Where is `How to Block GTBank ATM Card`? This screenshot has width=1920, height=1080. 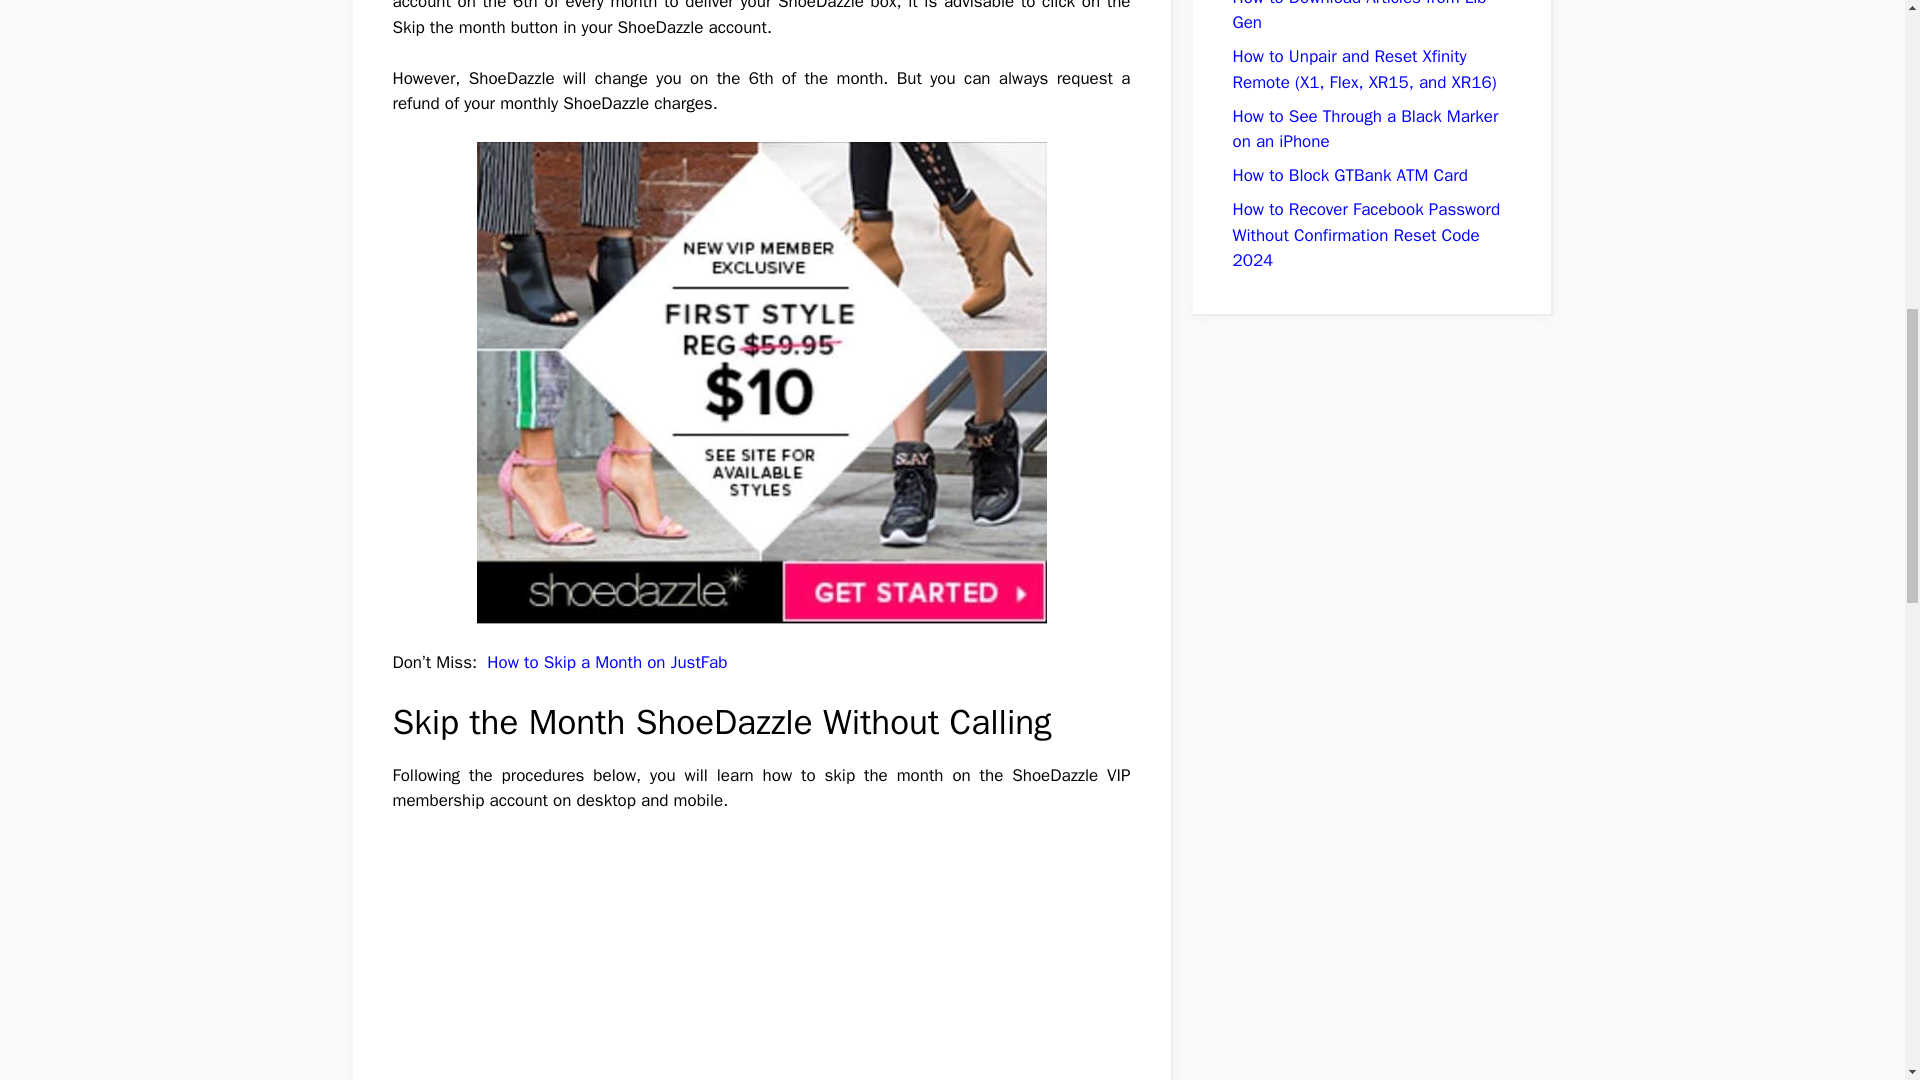 How to Block GTBank ATM Card is located at coordinates (1349, 175).